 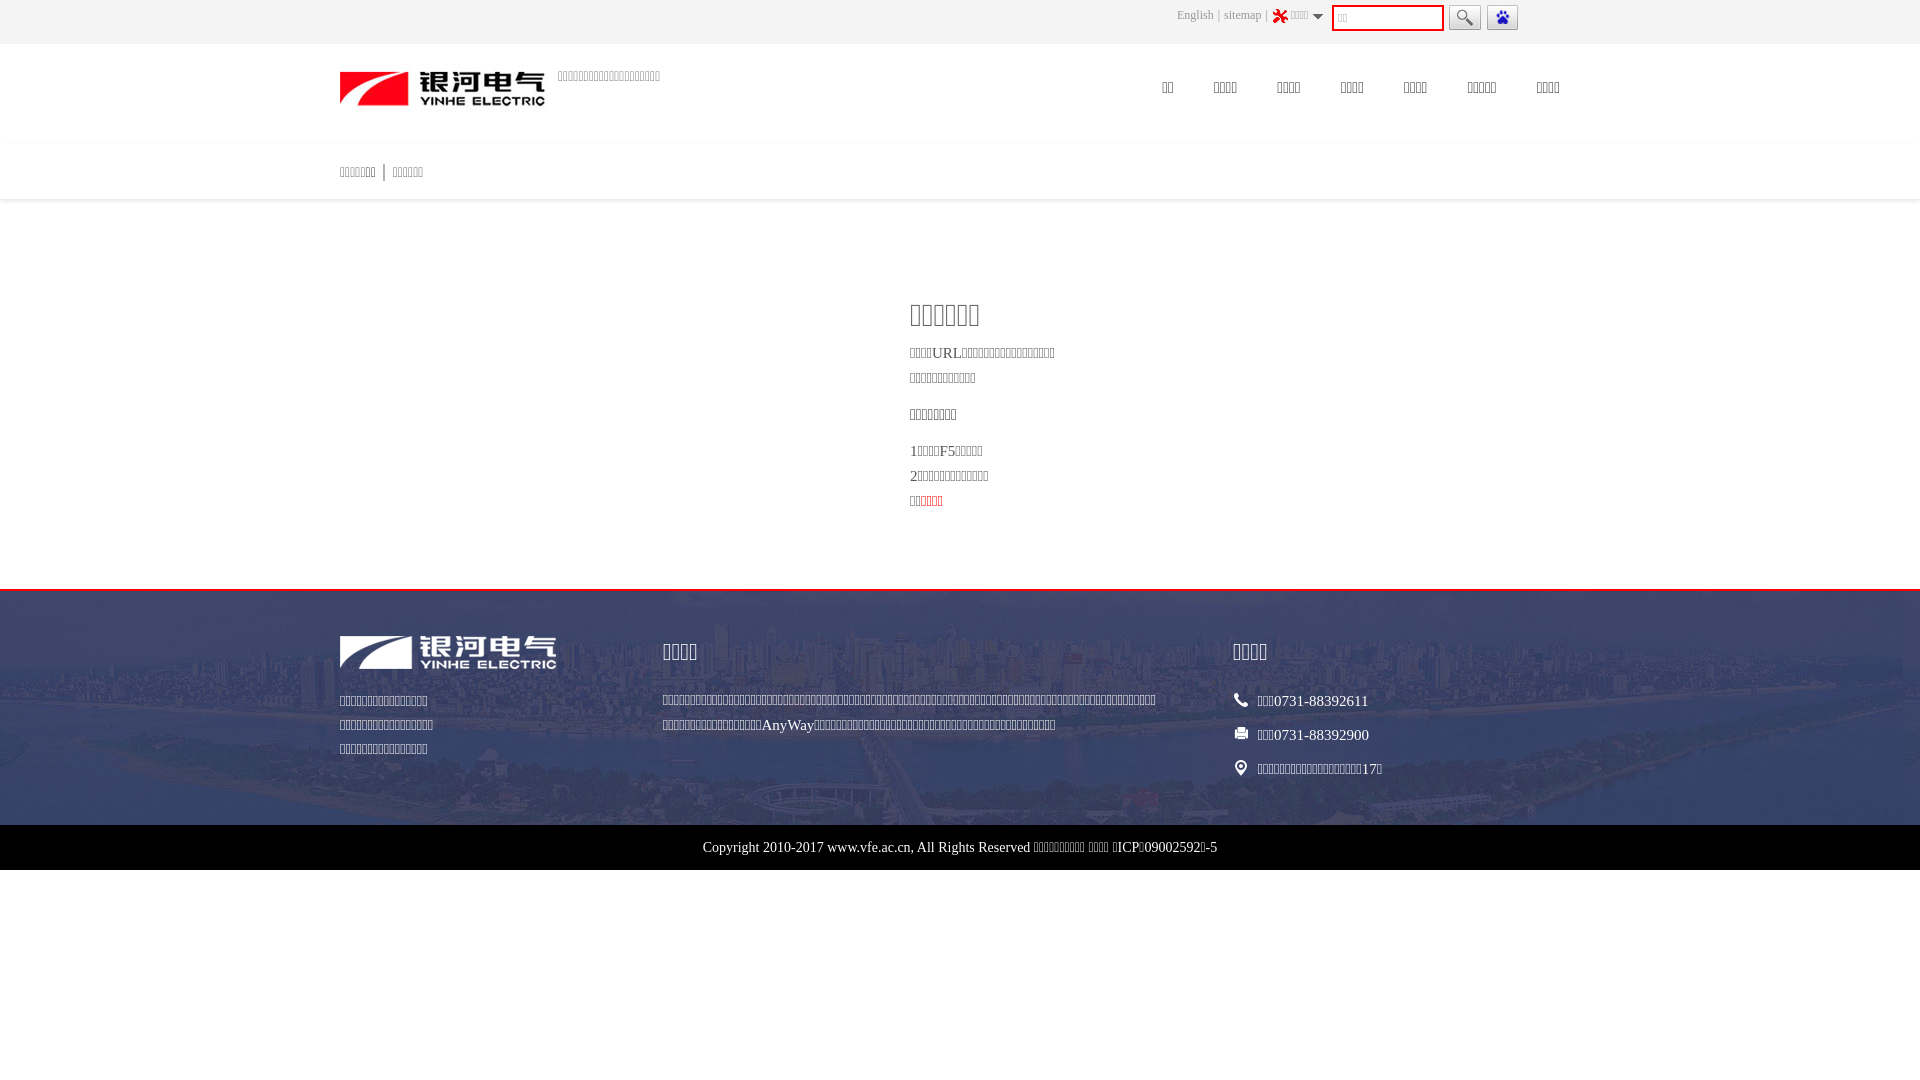 I want to click on English, so click(x=1196, y=15).